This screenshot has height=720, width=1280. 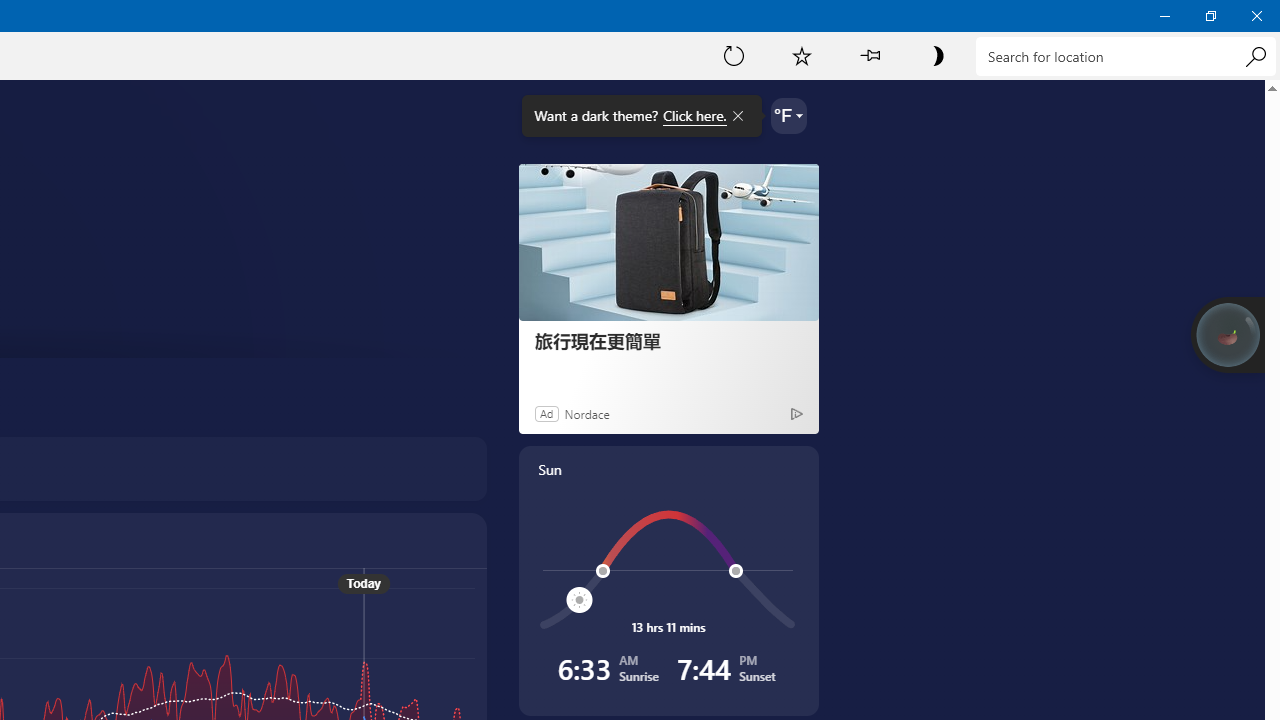 What do you see at coordinates (1126, 56) in the screenshot?
I see `Search for location` at bounding box center [1126, 56].